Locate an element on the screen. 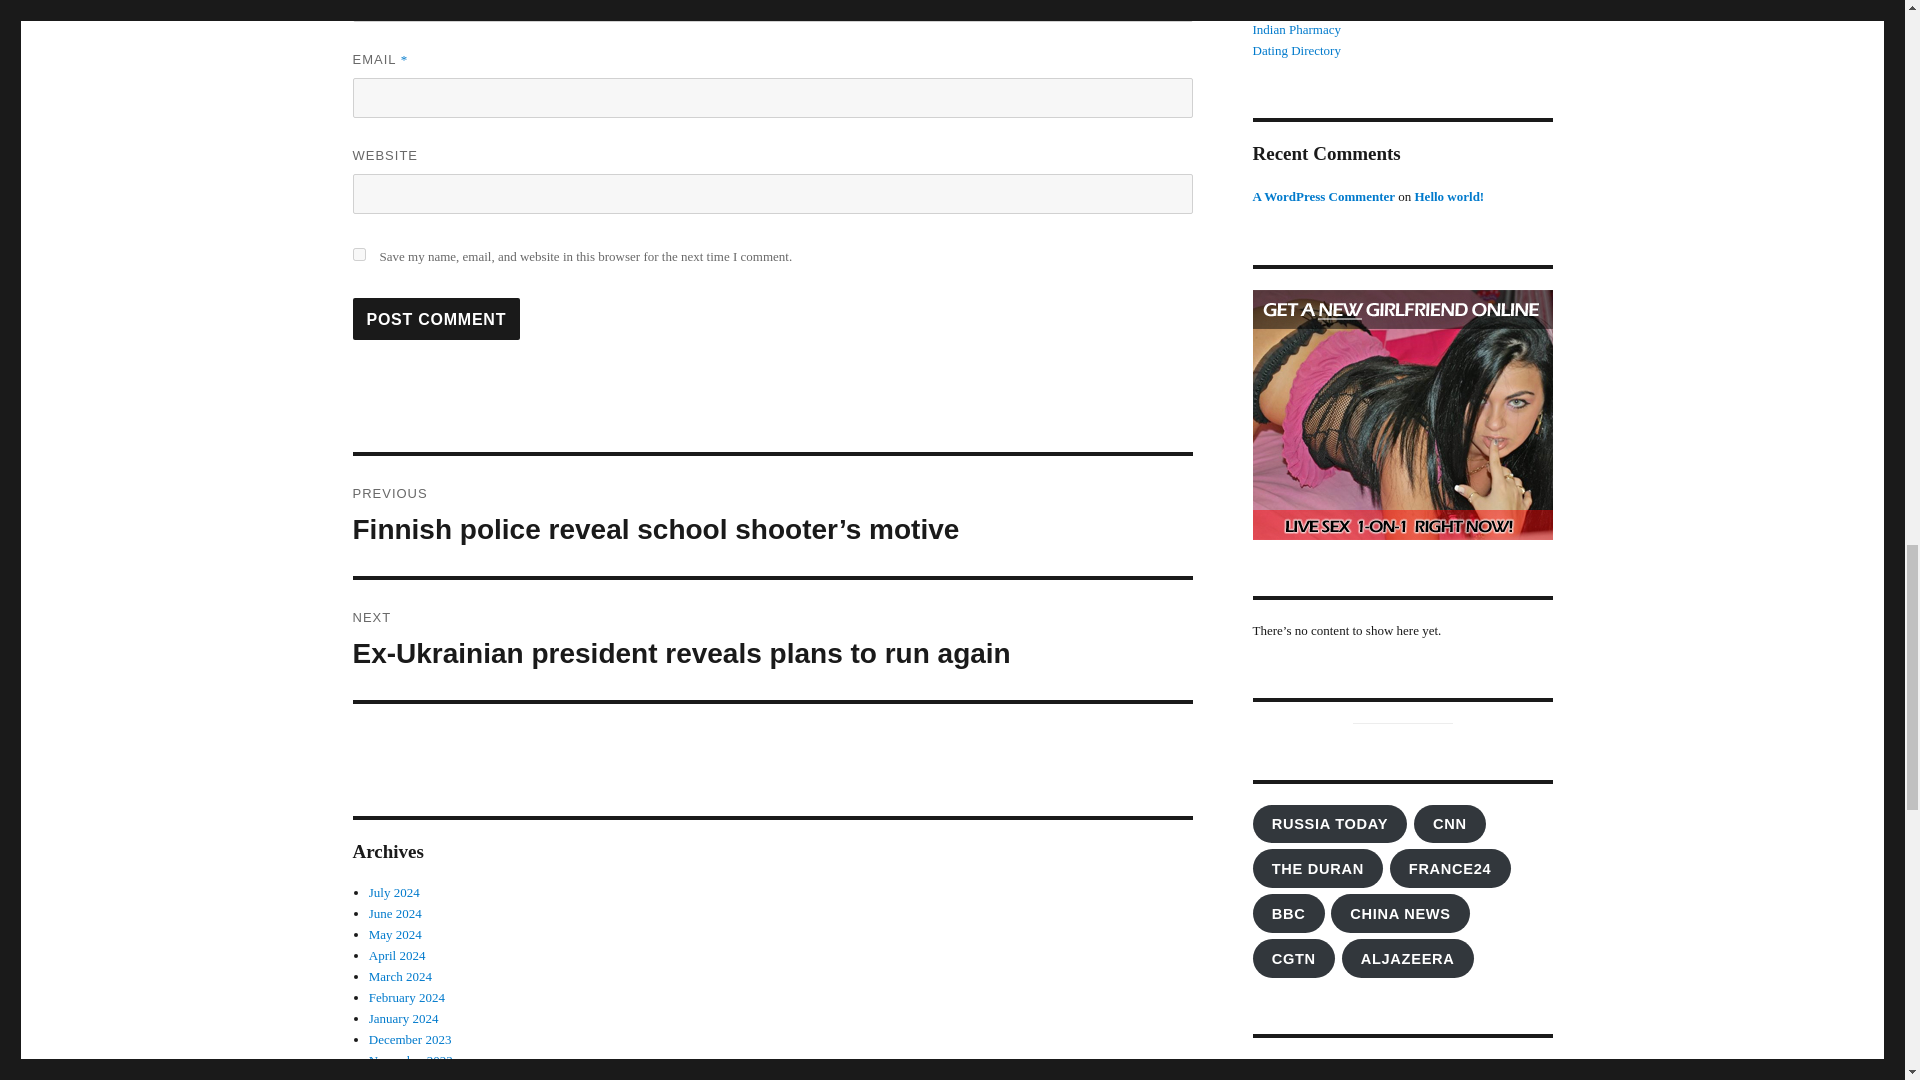  February 2024 is located at coordinates (406, 998).